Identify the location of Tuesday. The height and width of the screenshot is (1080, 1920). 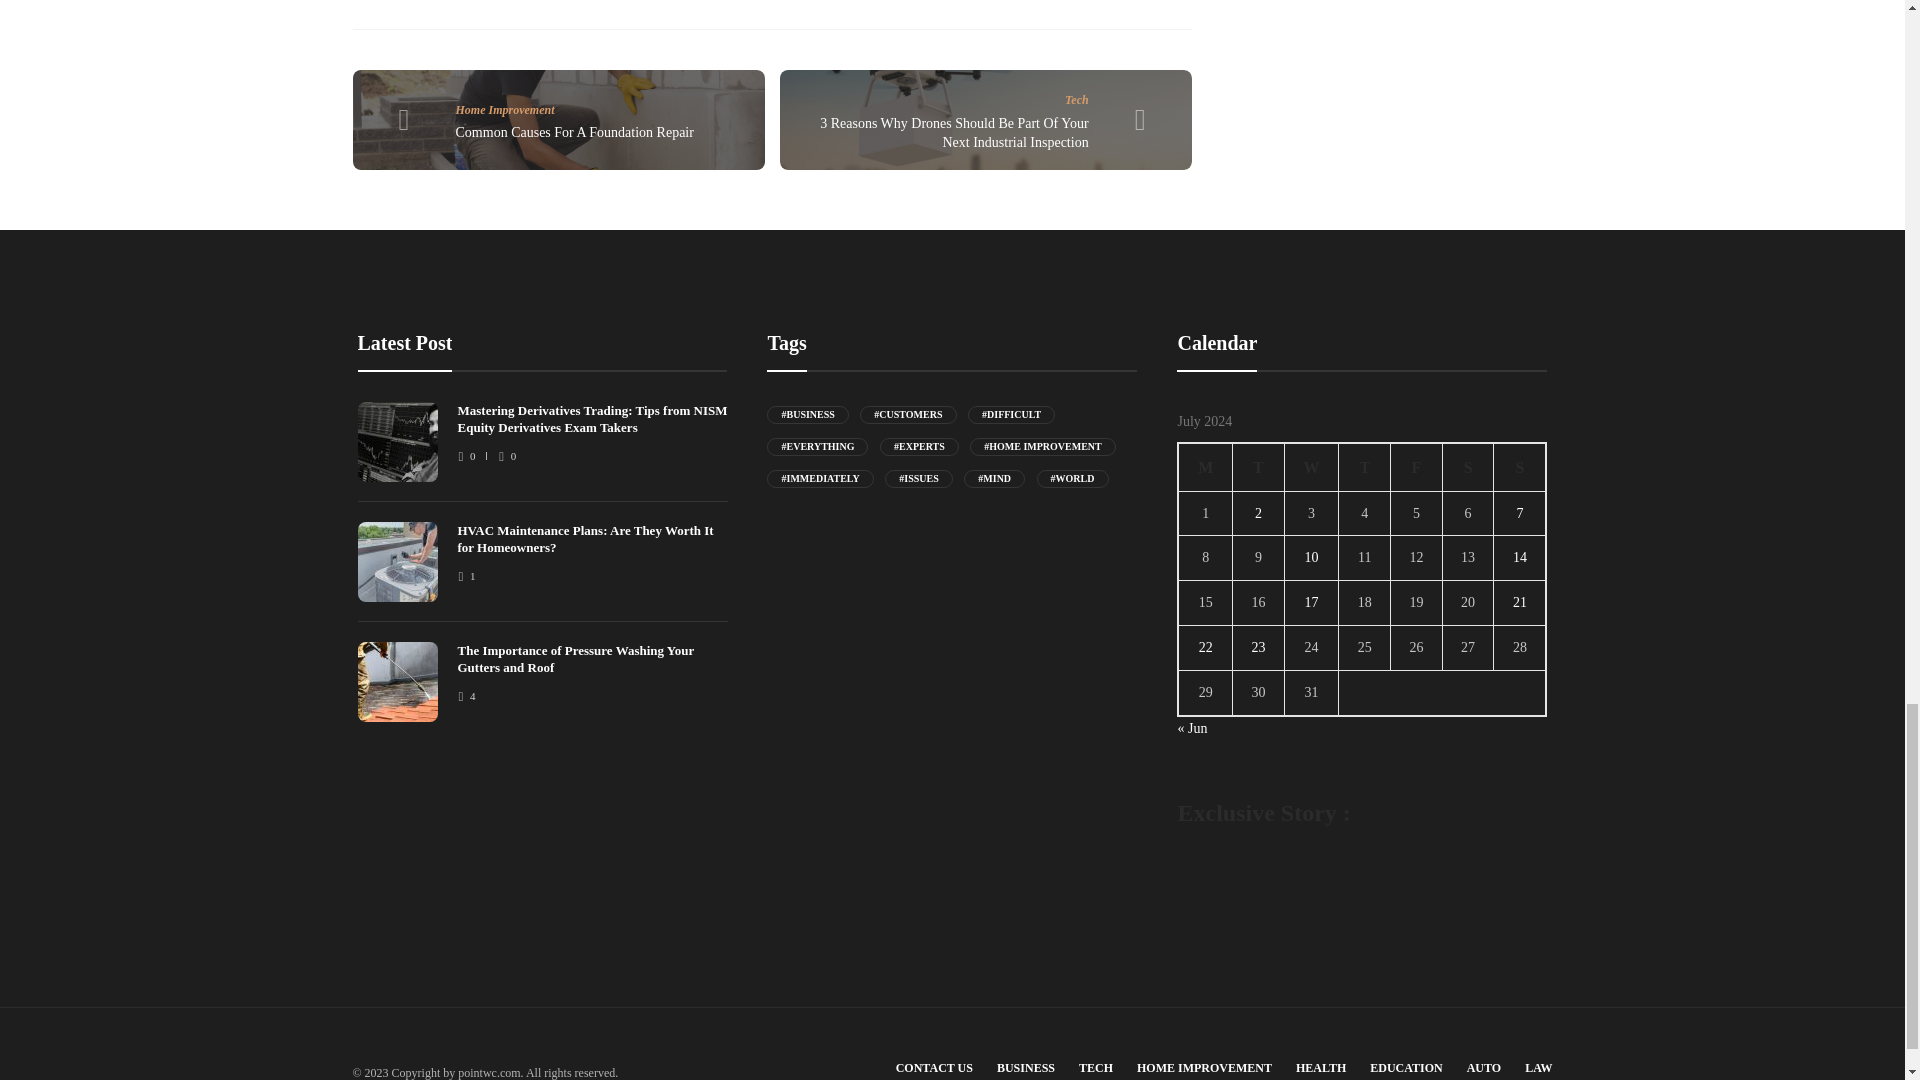
(1258, 466).